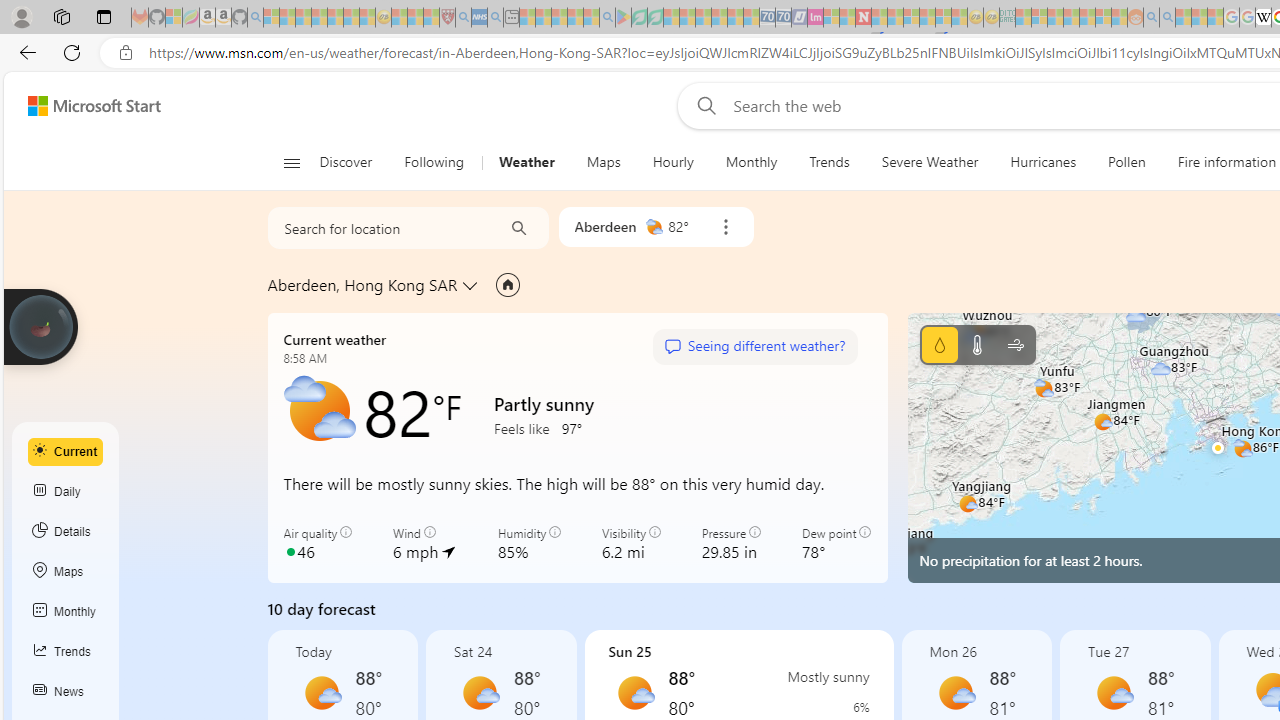  Describe the element at coordinates (66, 612) in the screenshot. I see `Monthly` at that location.